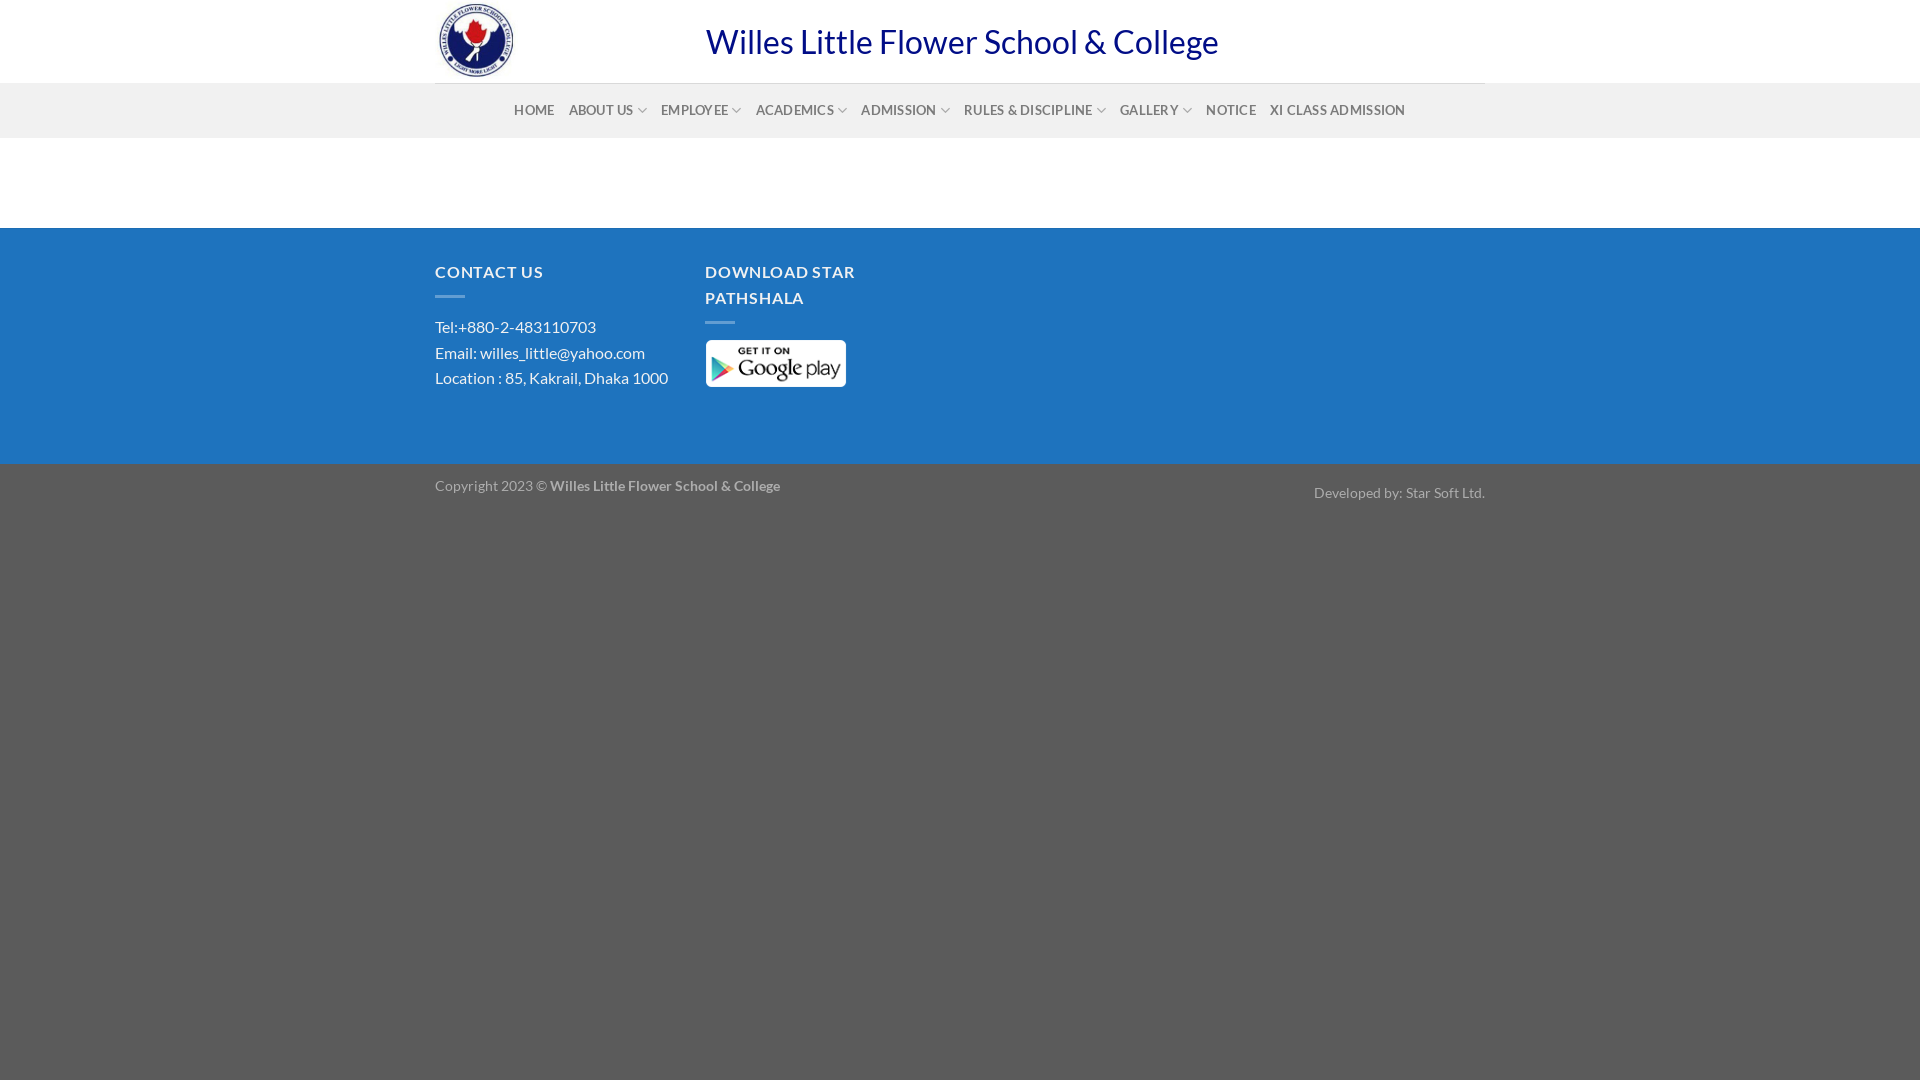  I want to click on EMPLOYEE, so click(702, 110).